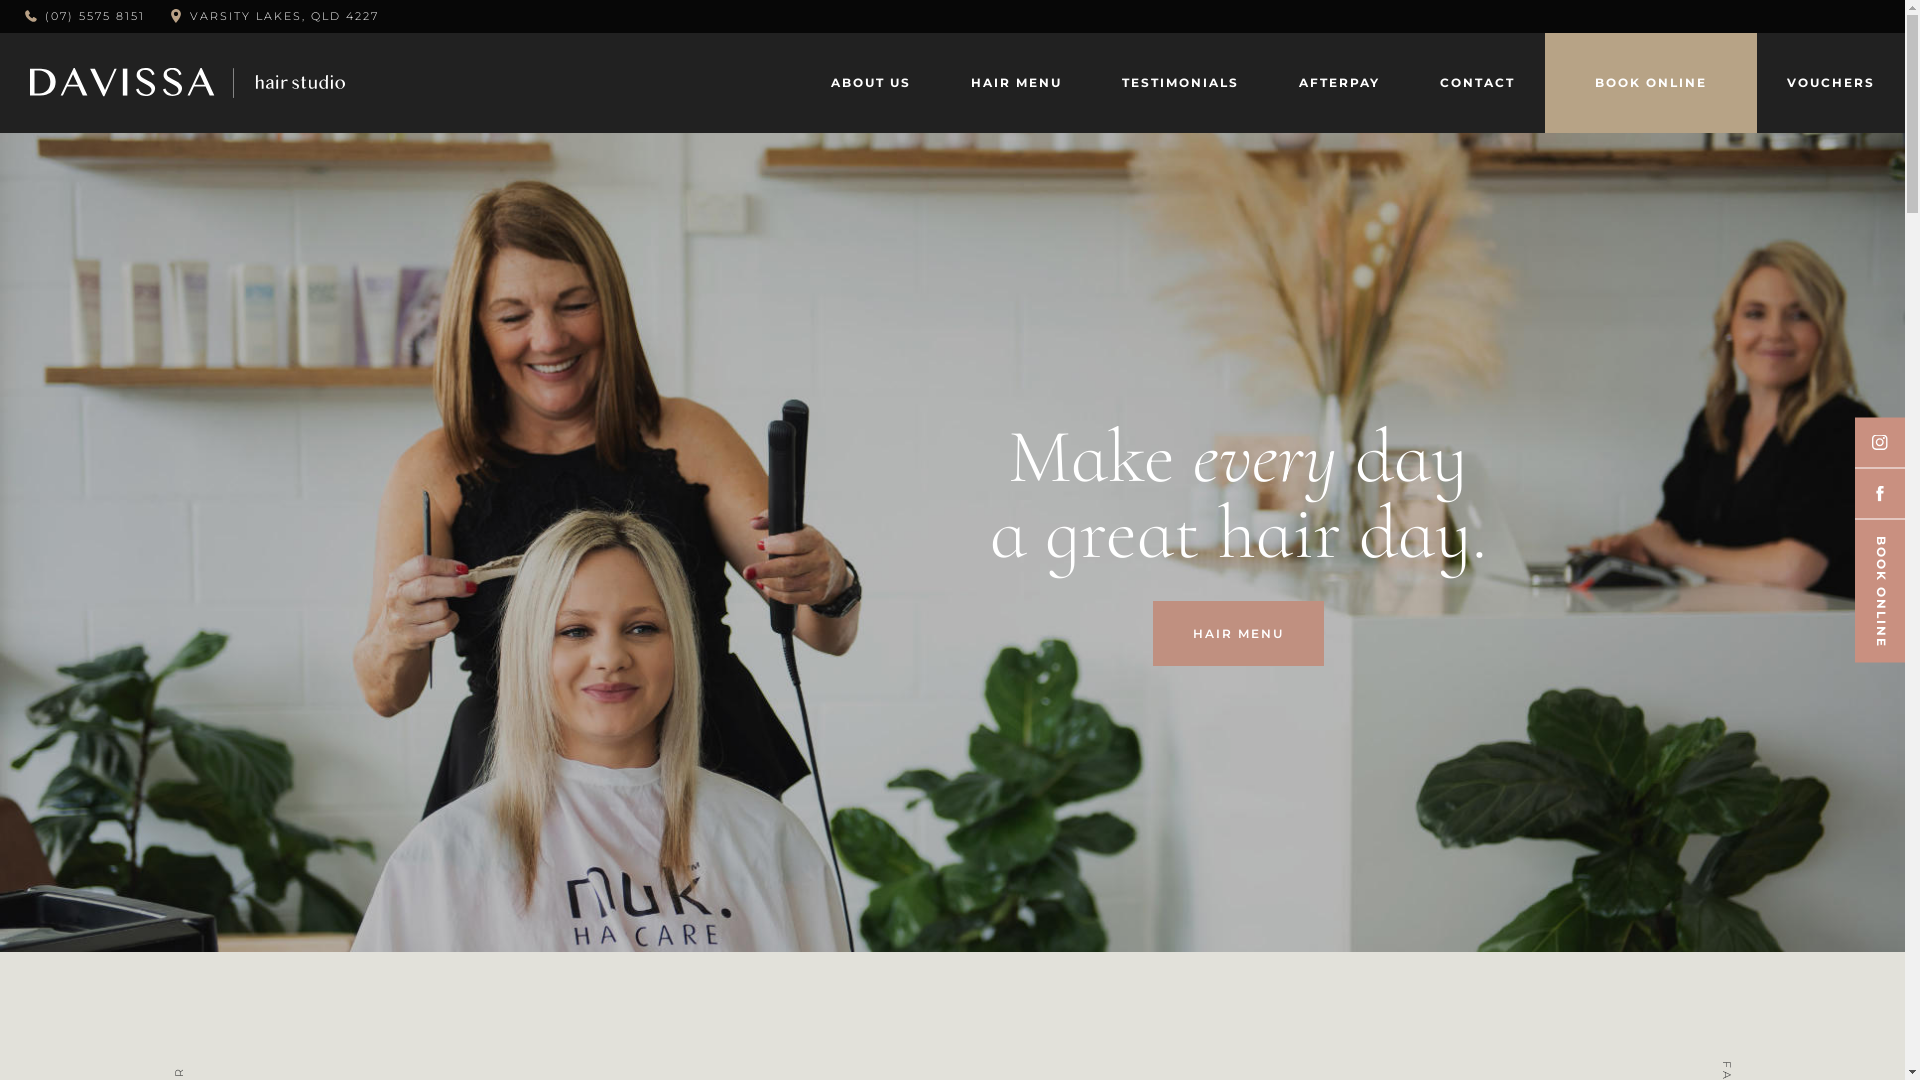 The width and height of the screenshot is (1920, 1080). I want to click on AFTERPAY, so click(1340, 83).